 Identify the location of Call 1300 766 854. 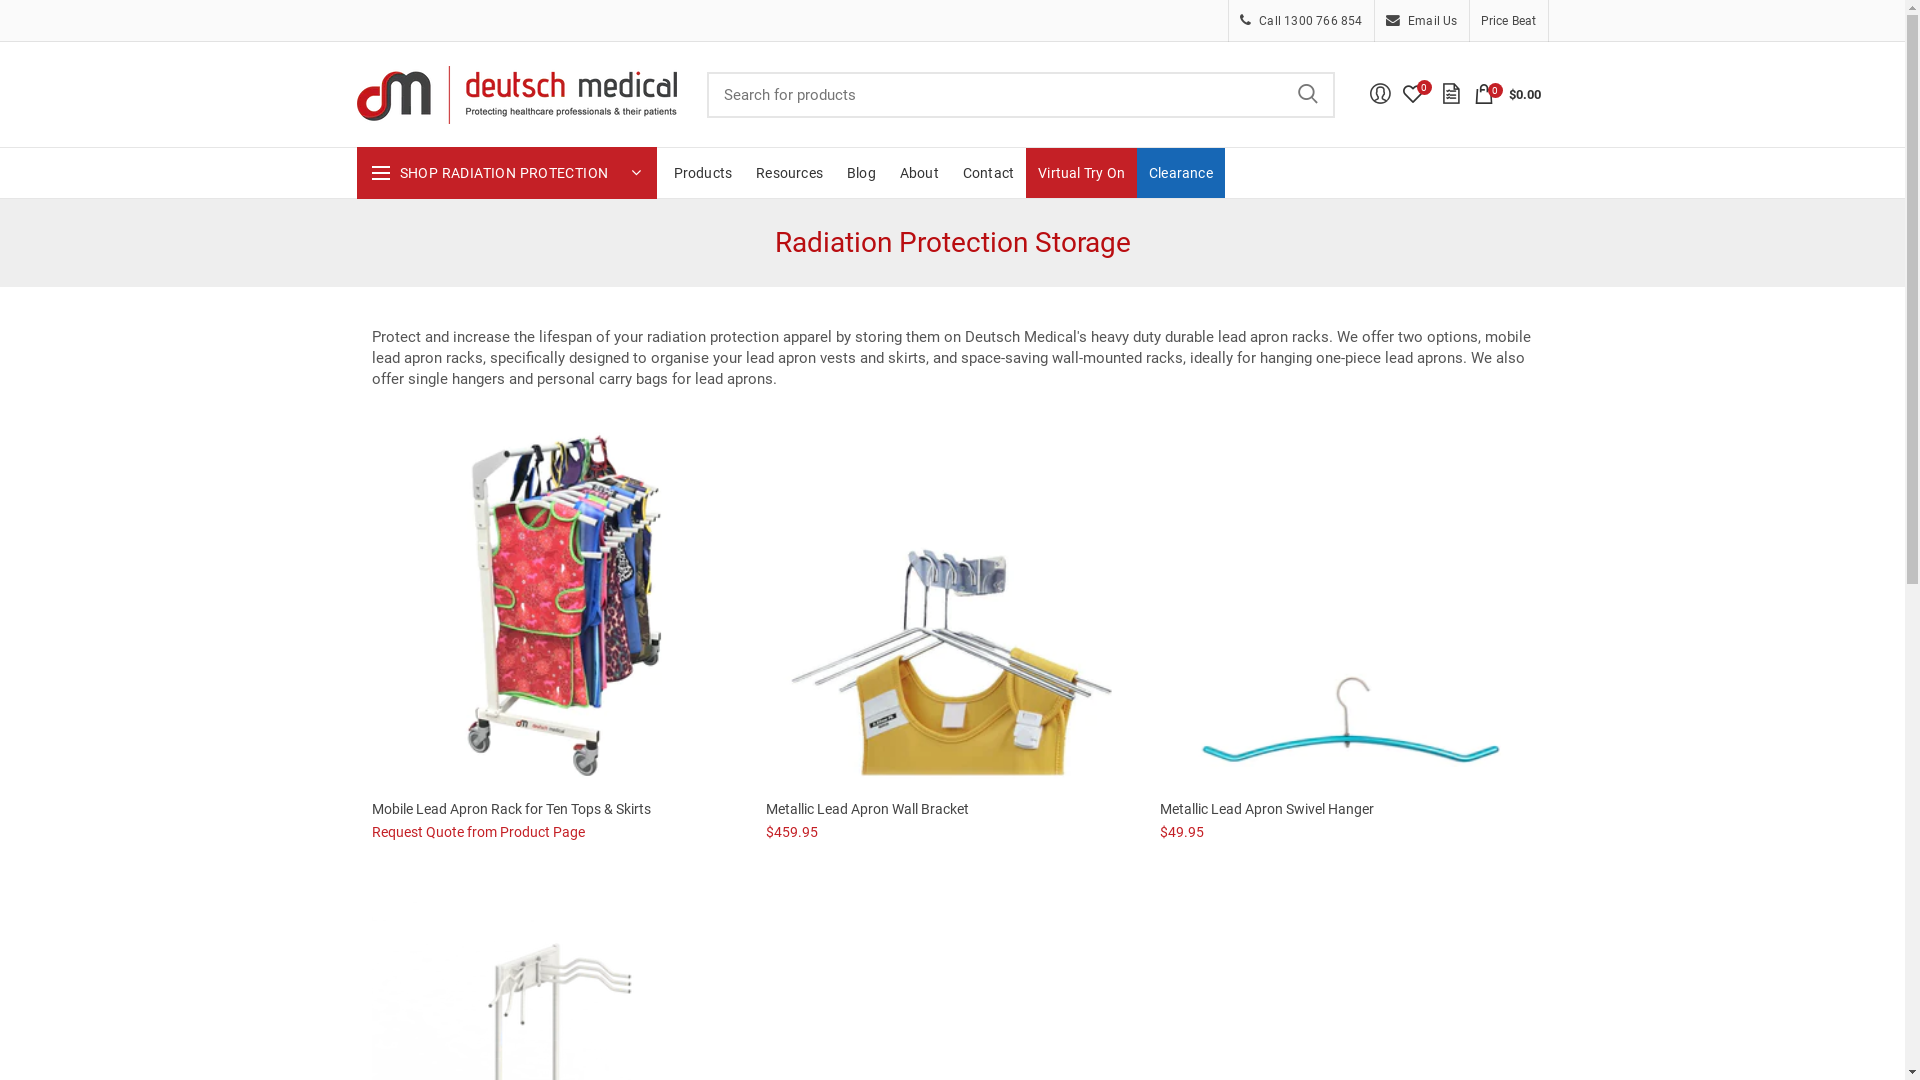
(1302, 21).